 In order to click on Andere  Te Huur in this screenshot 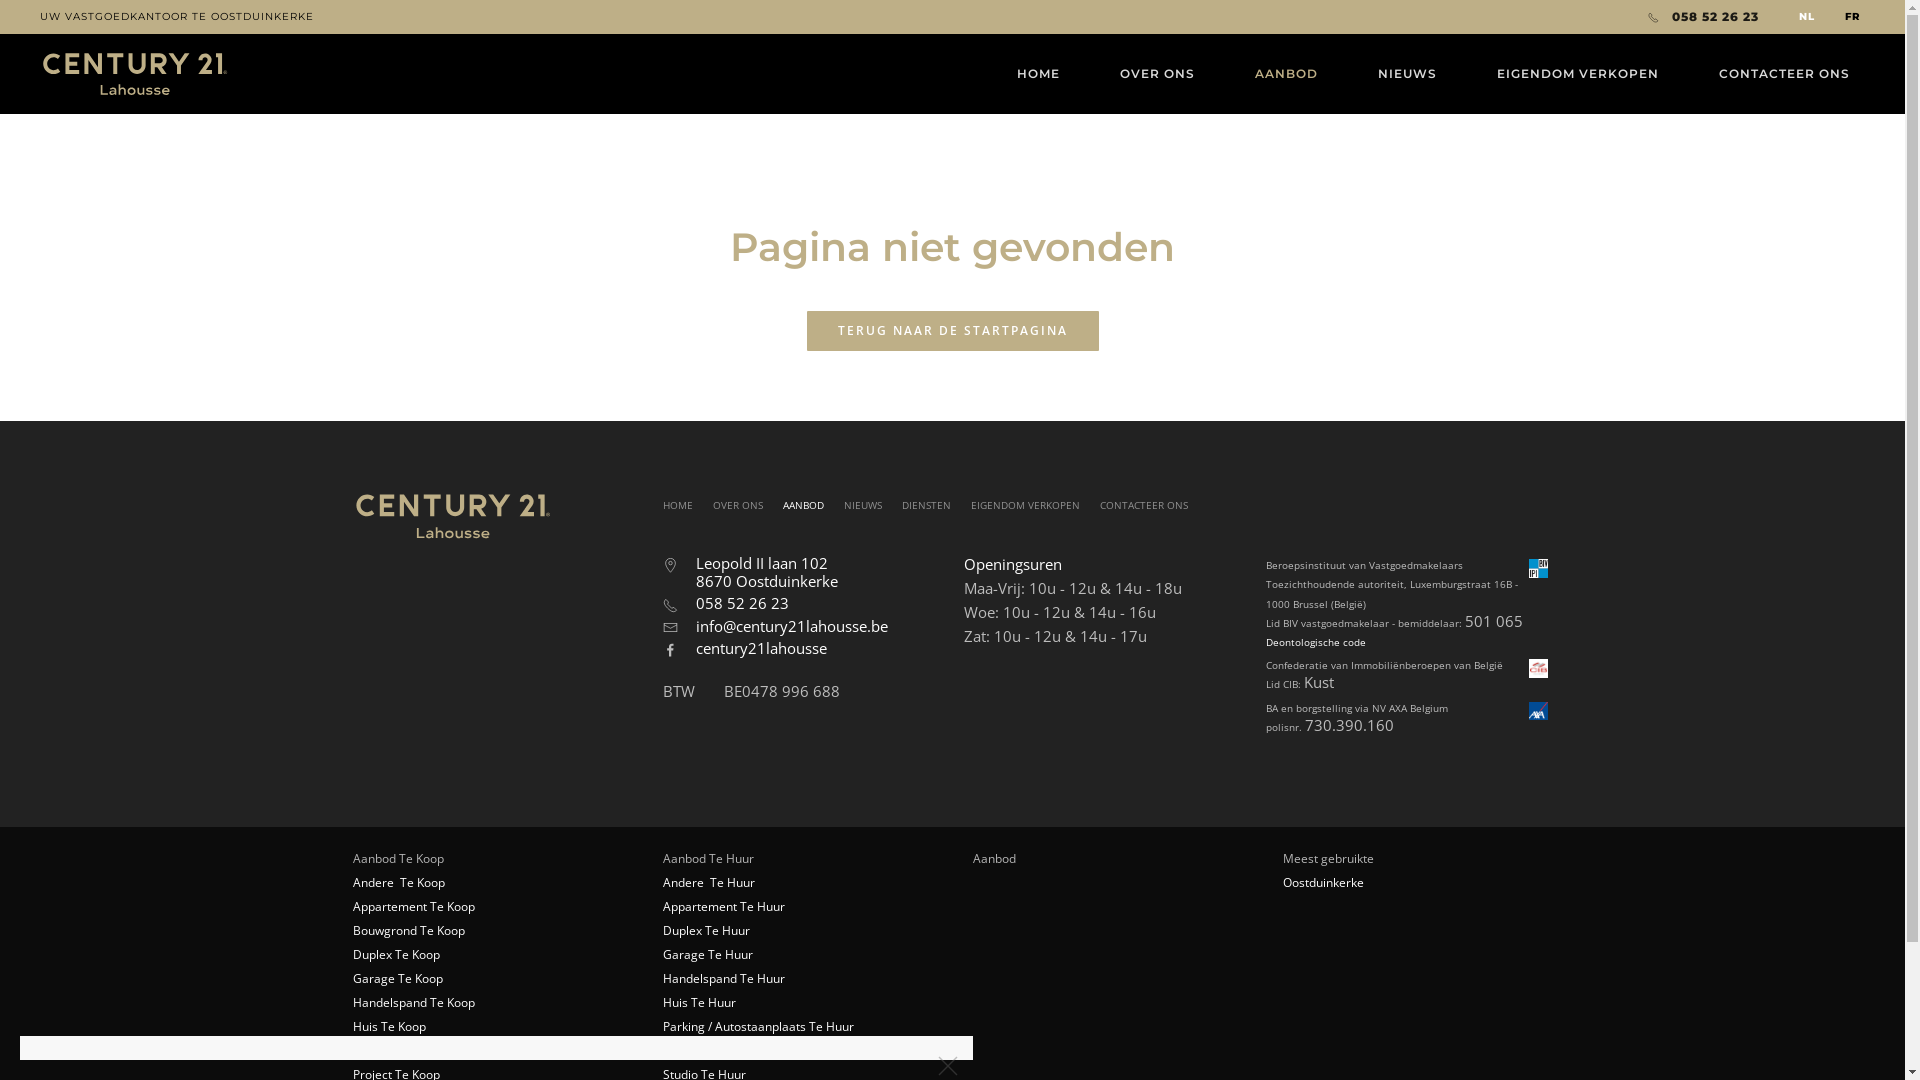, I will do `click(708, 882)`.